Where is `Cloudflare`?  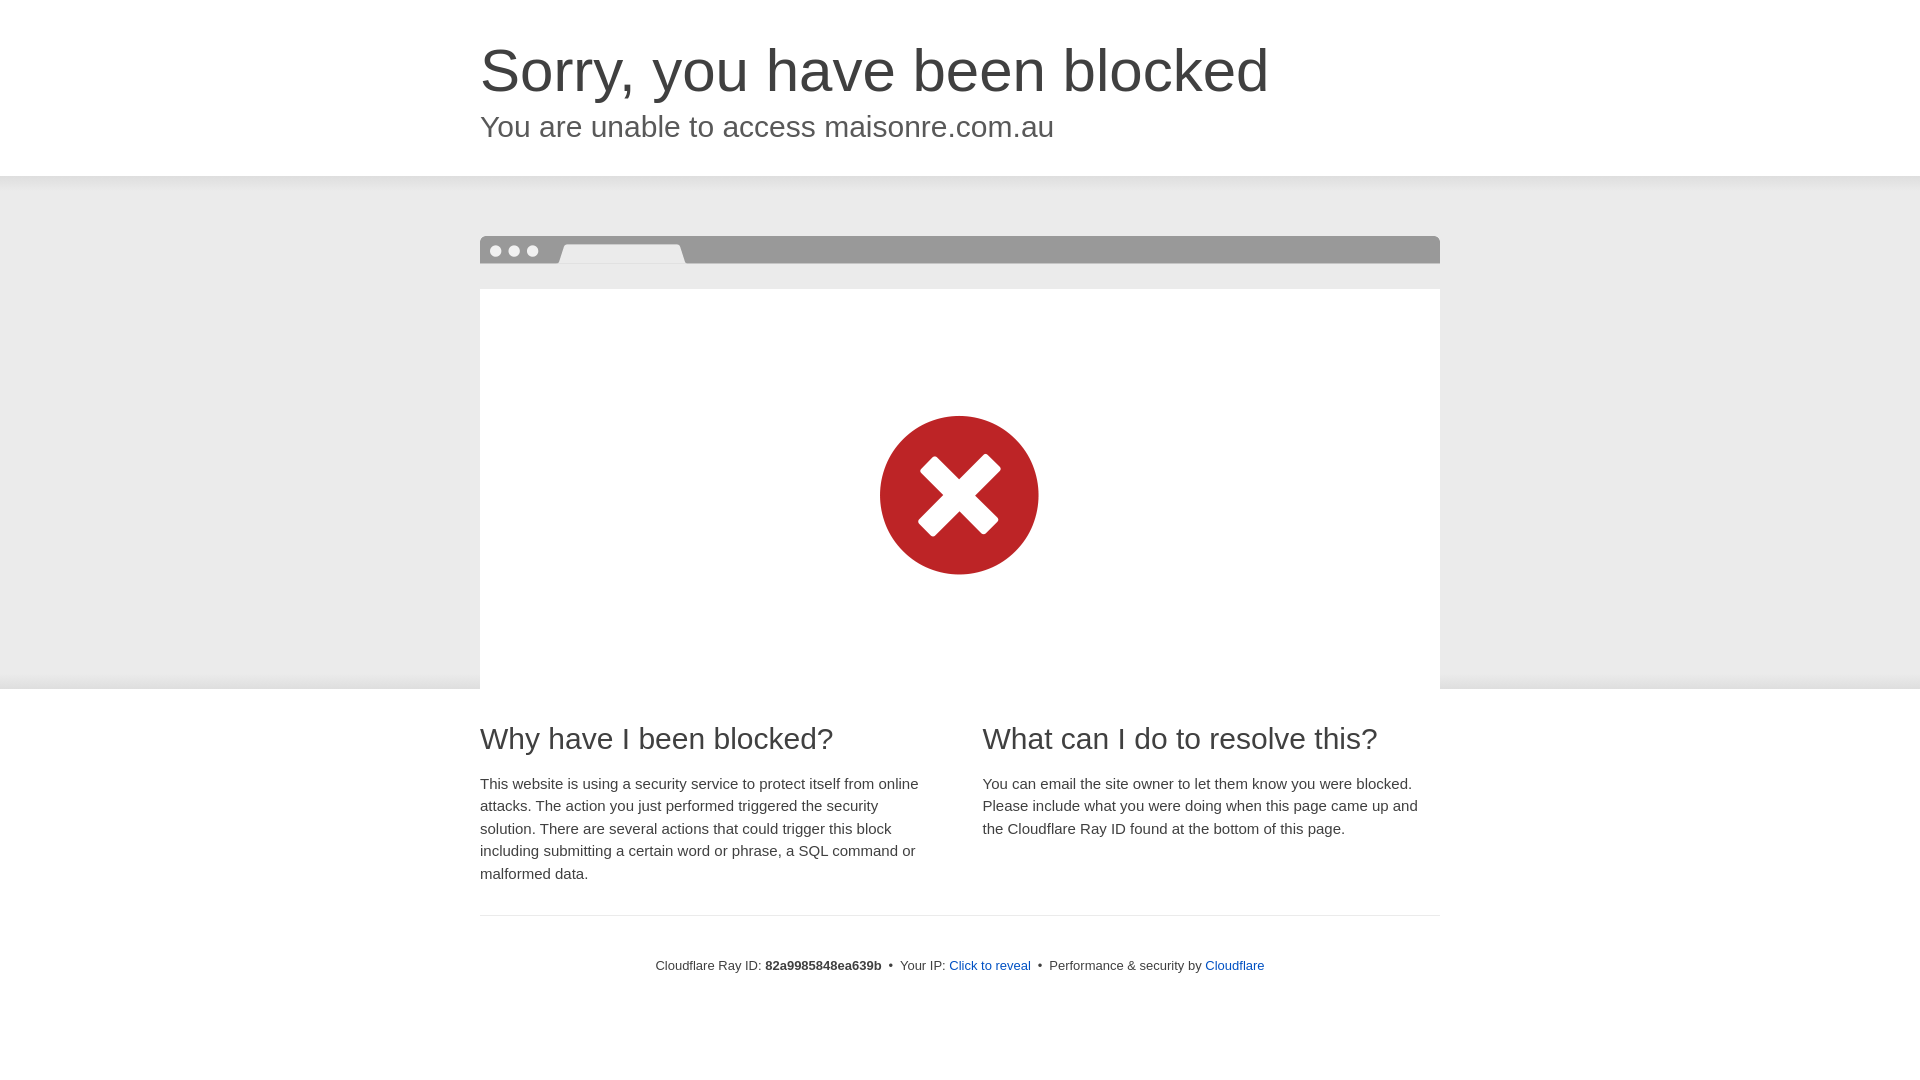 Cloudflare is located at coordinates (1234, 966).